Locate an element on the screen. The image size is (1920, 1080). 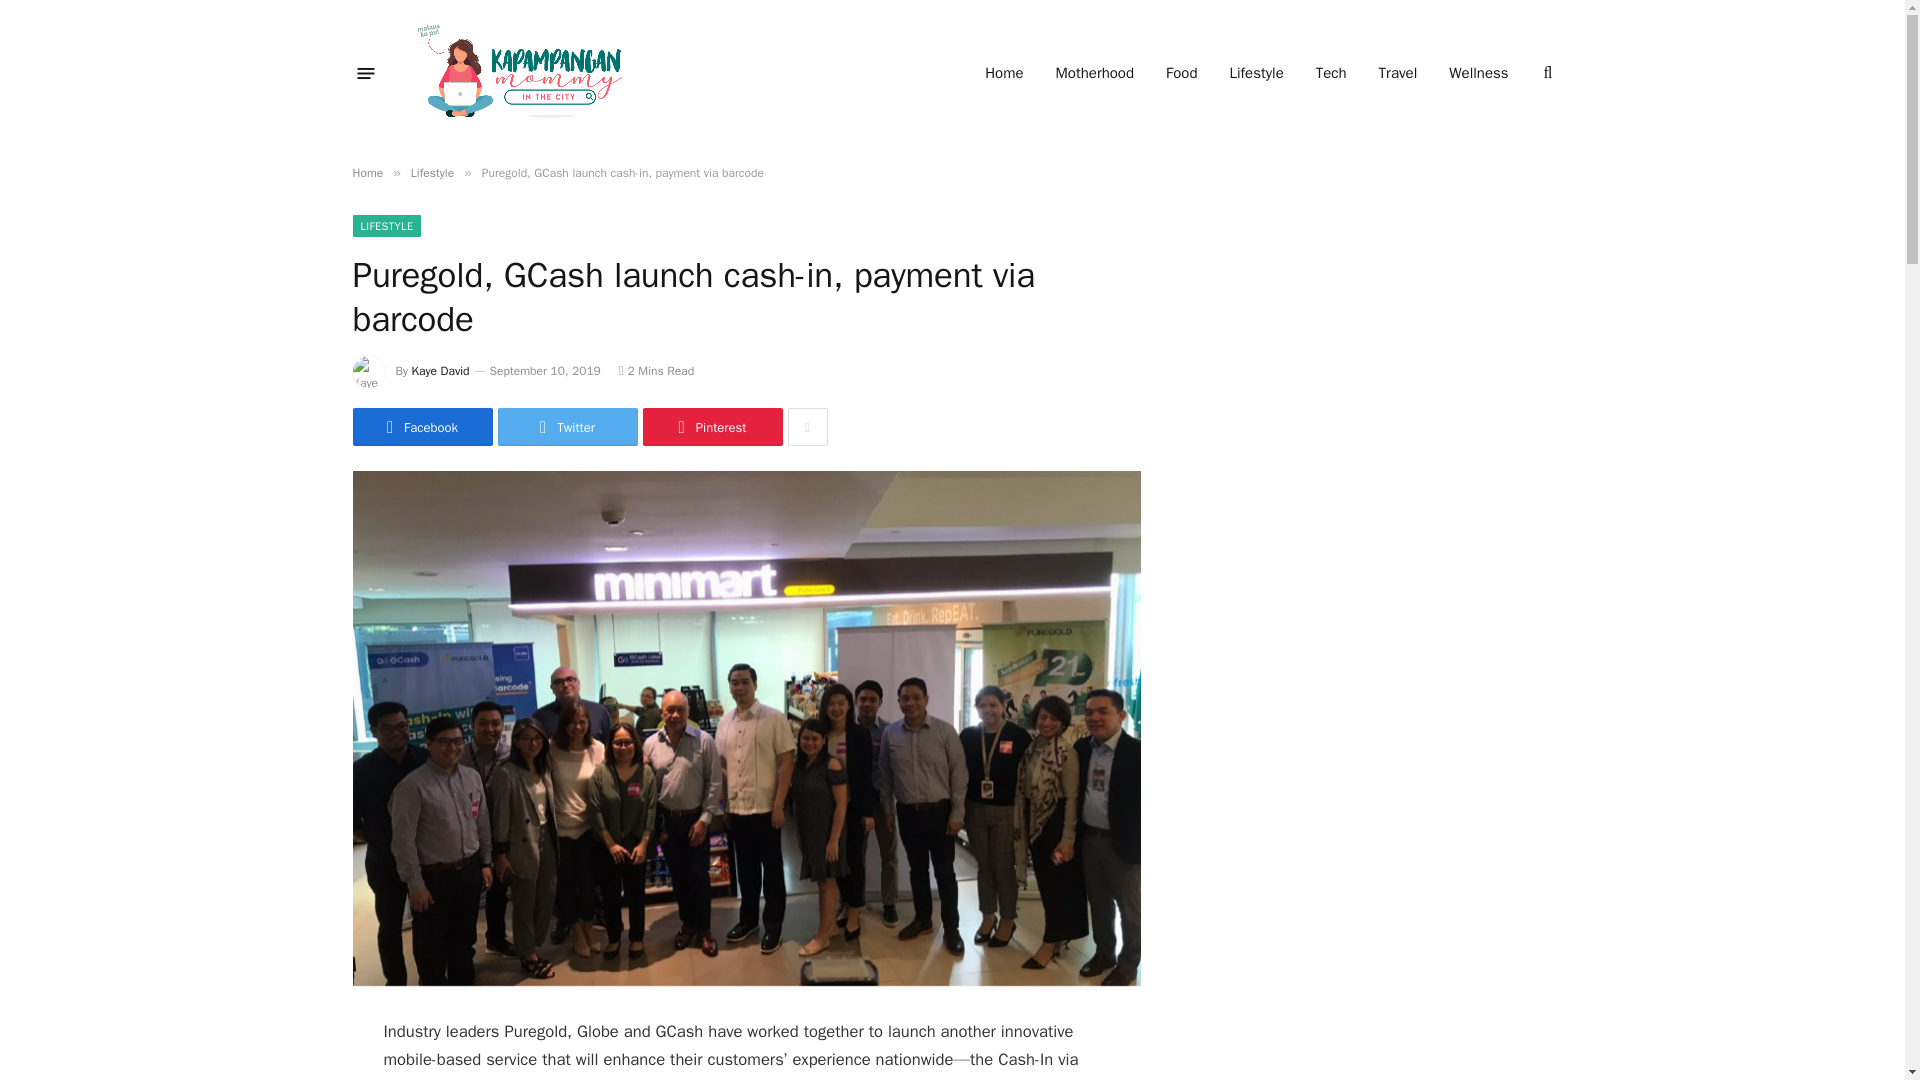
Kapampangan Mommy in the City is located at coordinates (526, 72).